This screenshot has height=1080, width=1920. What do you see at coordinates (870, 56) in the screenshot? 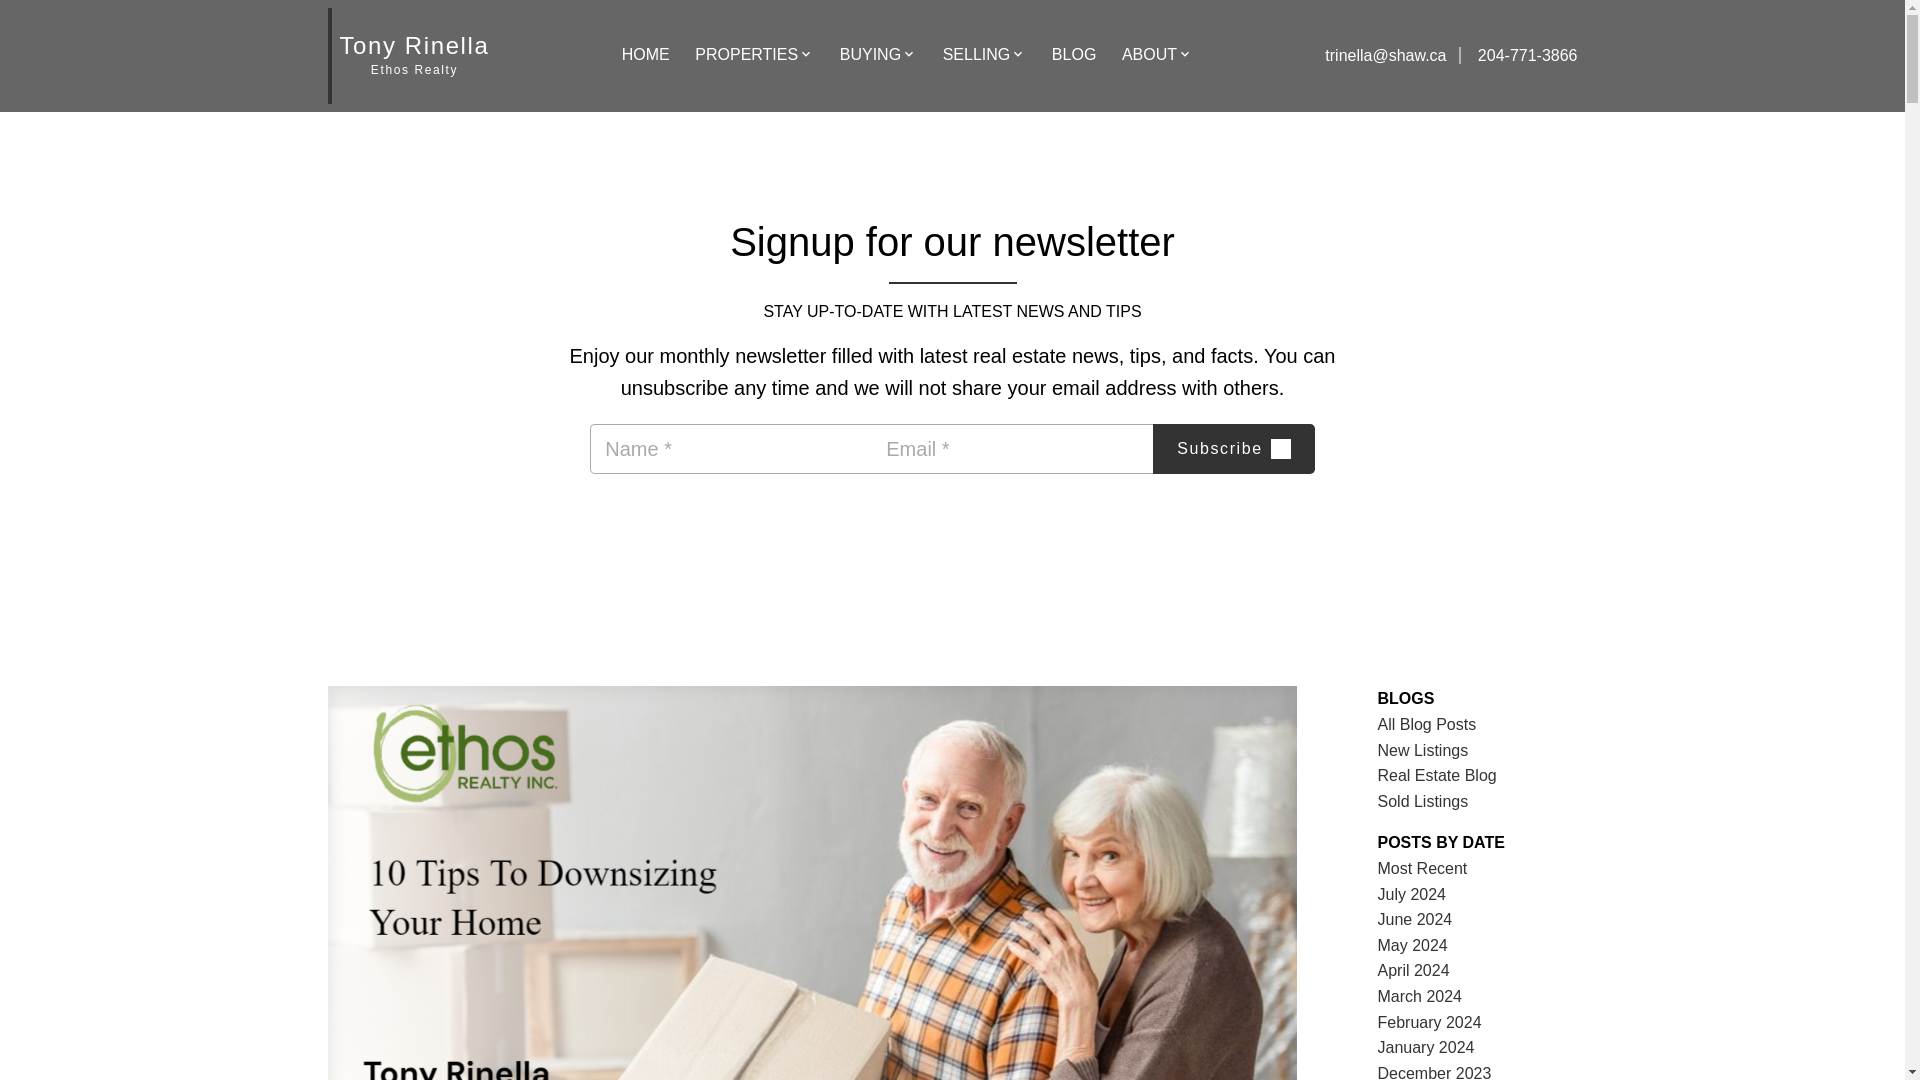
I see `BUYING` at bounding box center [870, 56].